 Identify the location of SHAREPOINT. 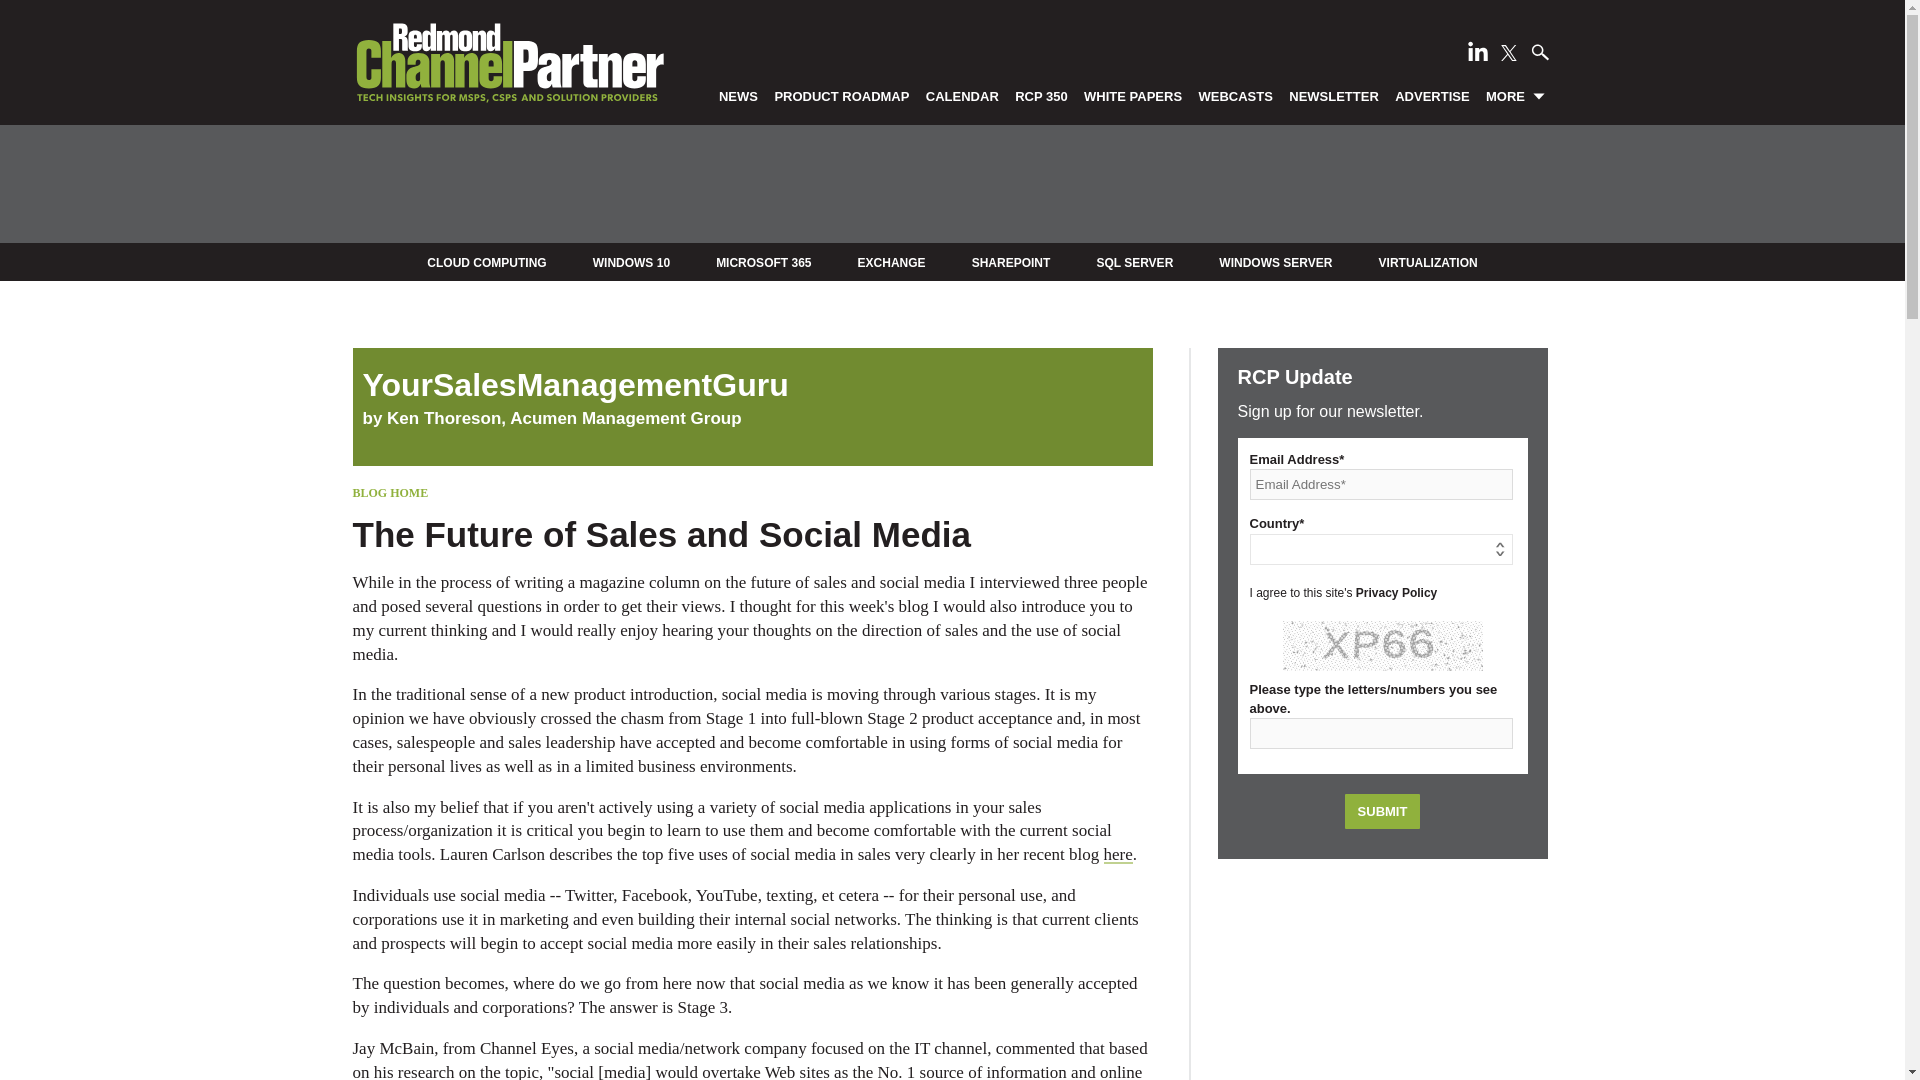
(1010, 262).